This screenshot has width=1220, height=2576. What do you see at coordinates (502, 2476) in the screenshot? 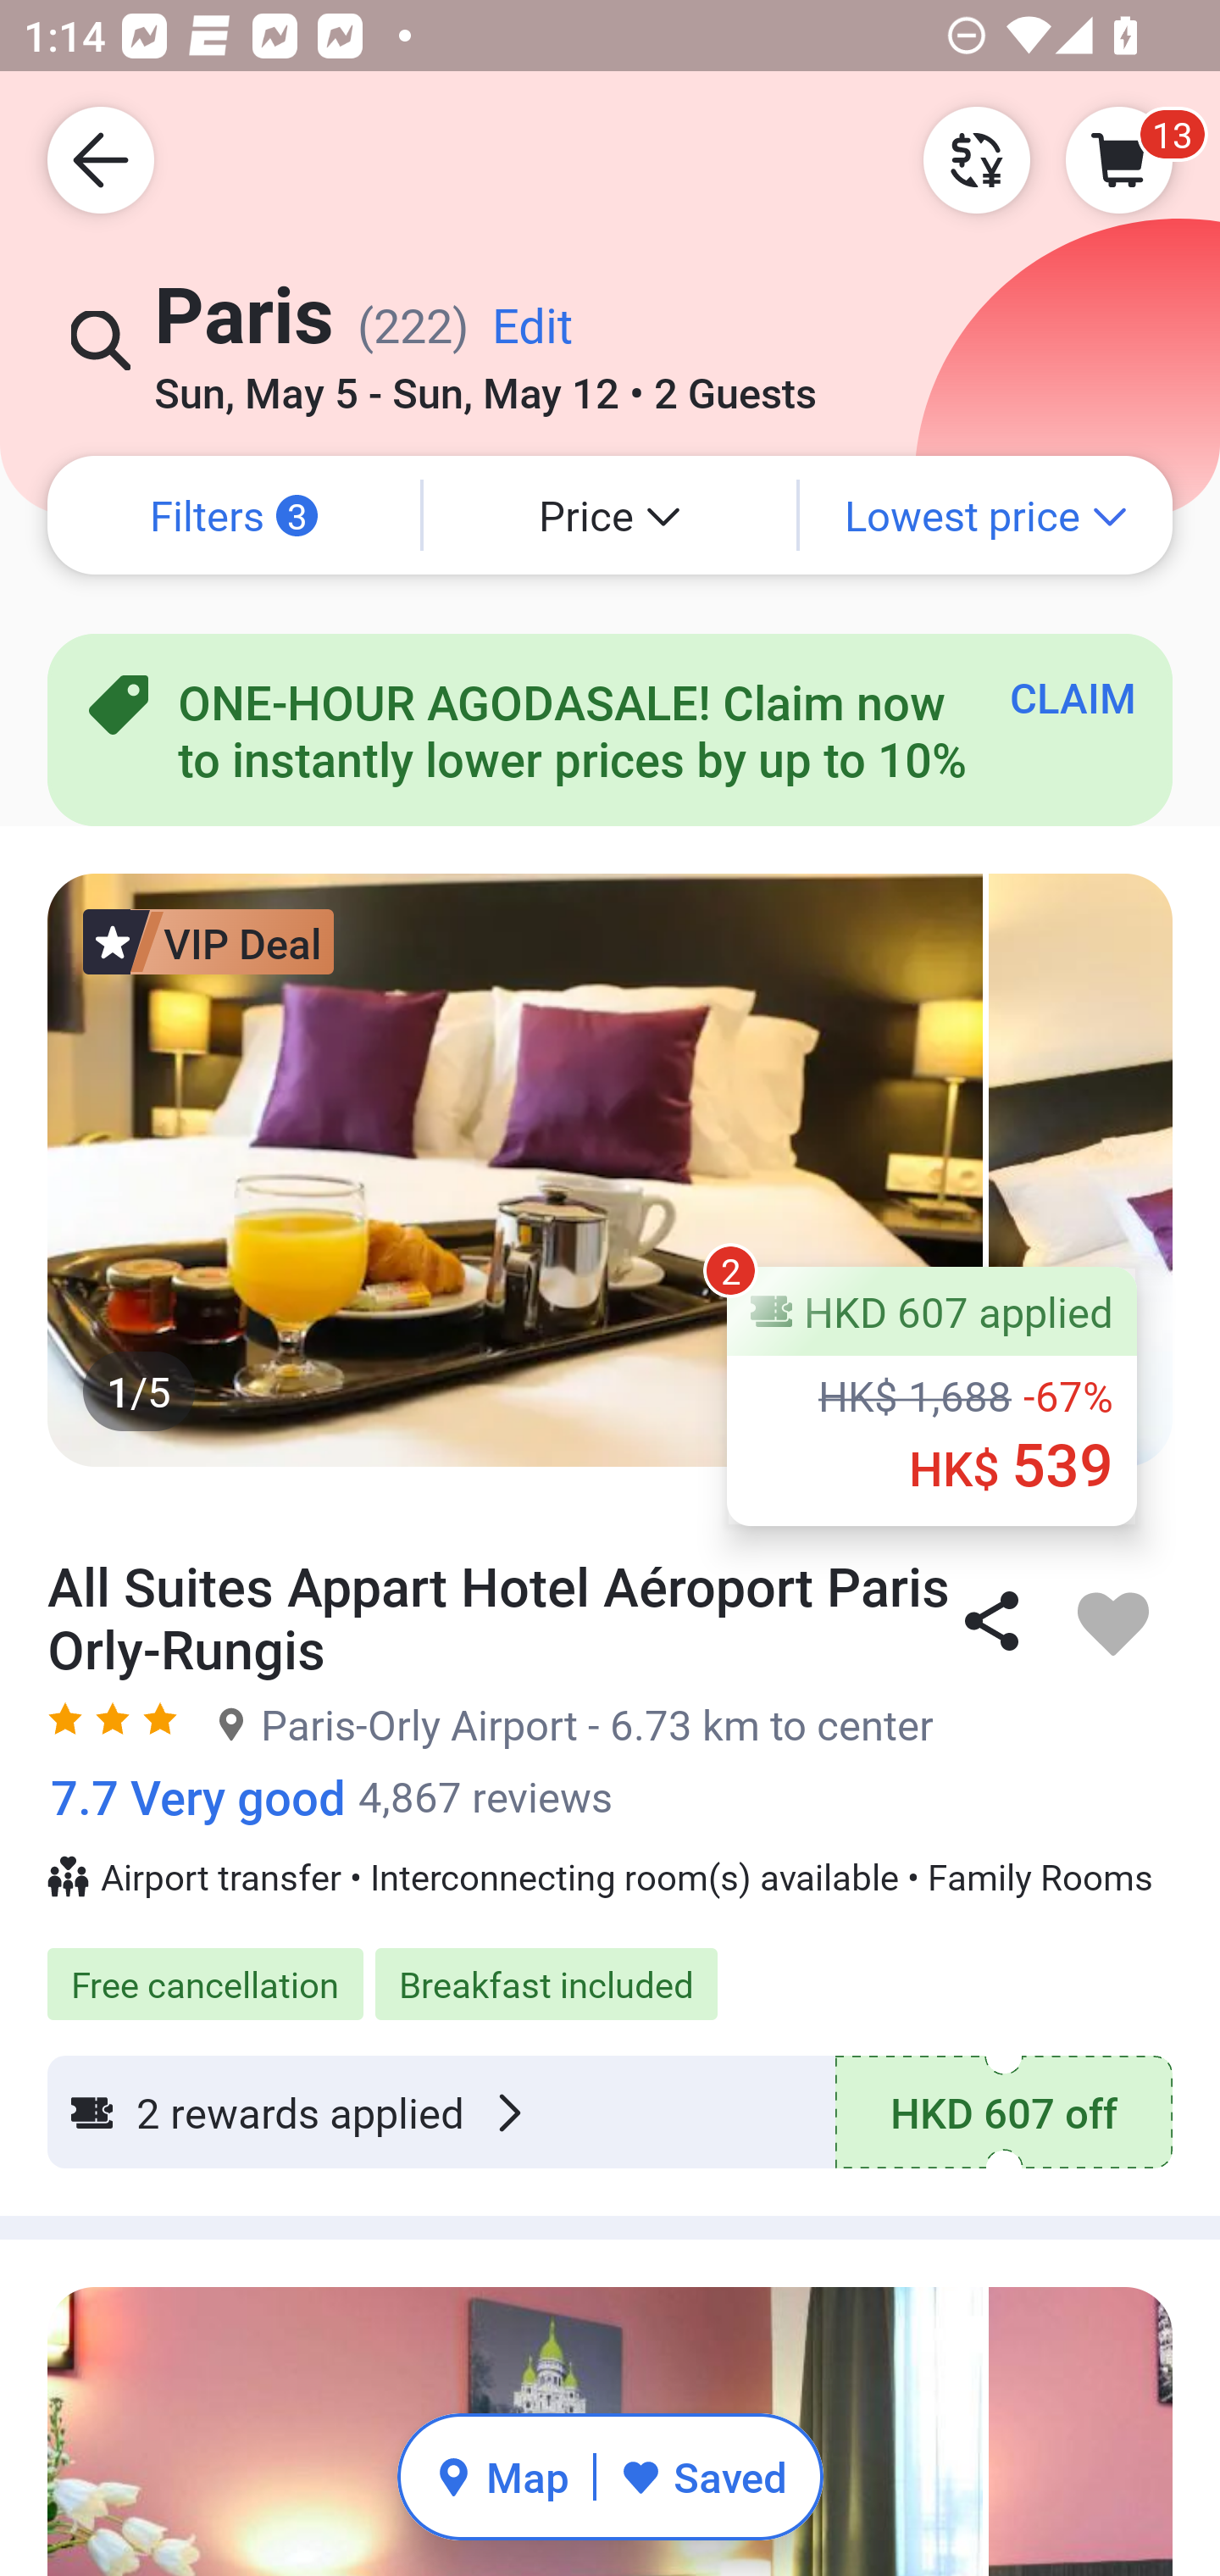
I see `Map` at bounding box center [502, 2476].